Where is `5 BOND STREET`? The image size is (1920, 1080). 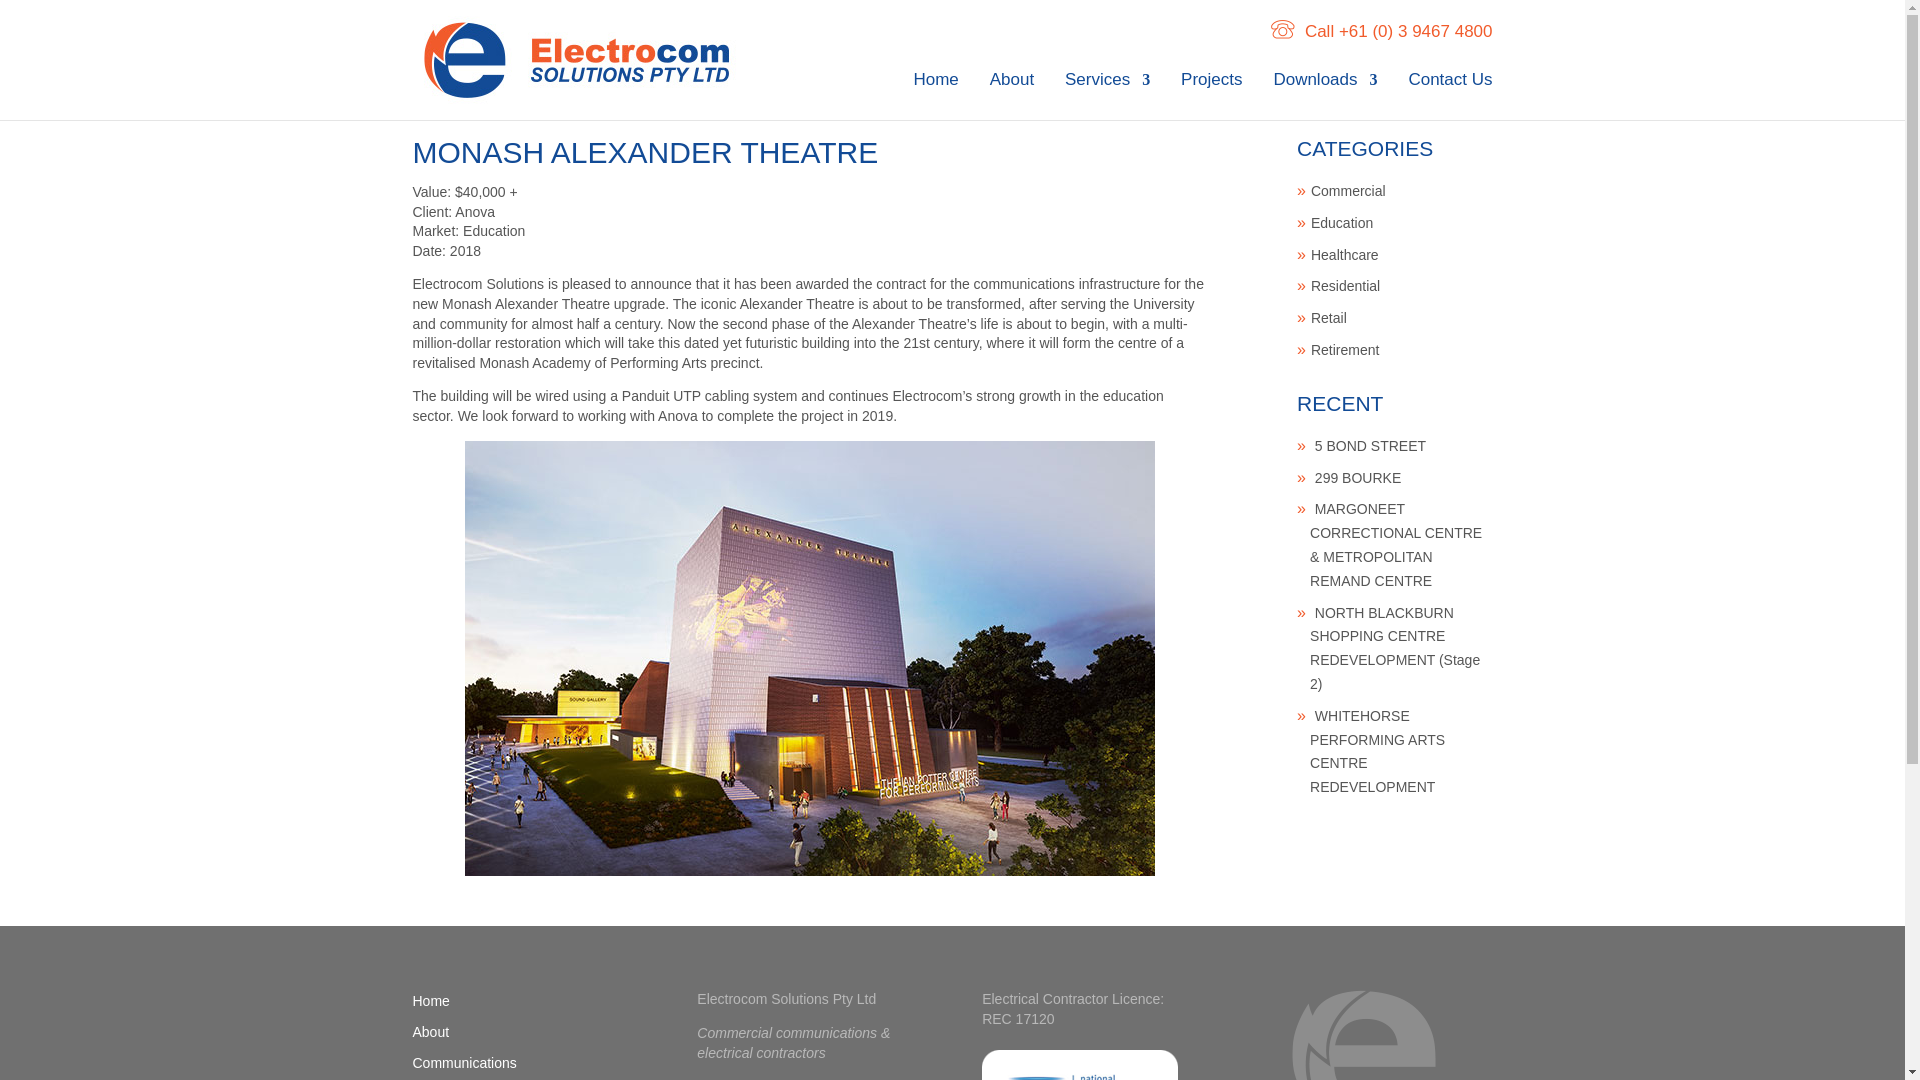 5 BOND STREET is located at coordinates (1370, 446).